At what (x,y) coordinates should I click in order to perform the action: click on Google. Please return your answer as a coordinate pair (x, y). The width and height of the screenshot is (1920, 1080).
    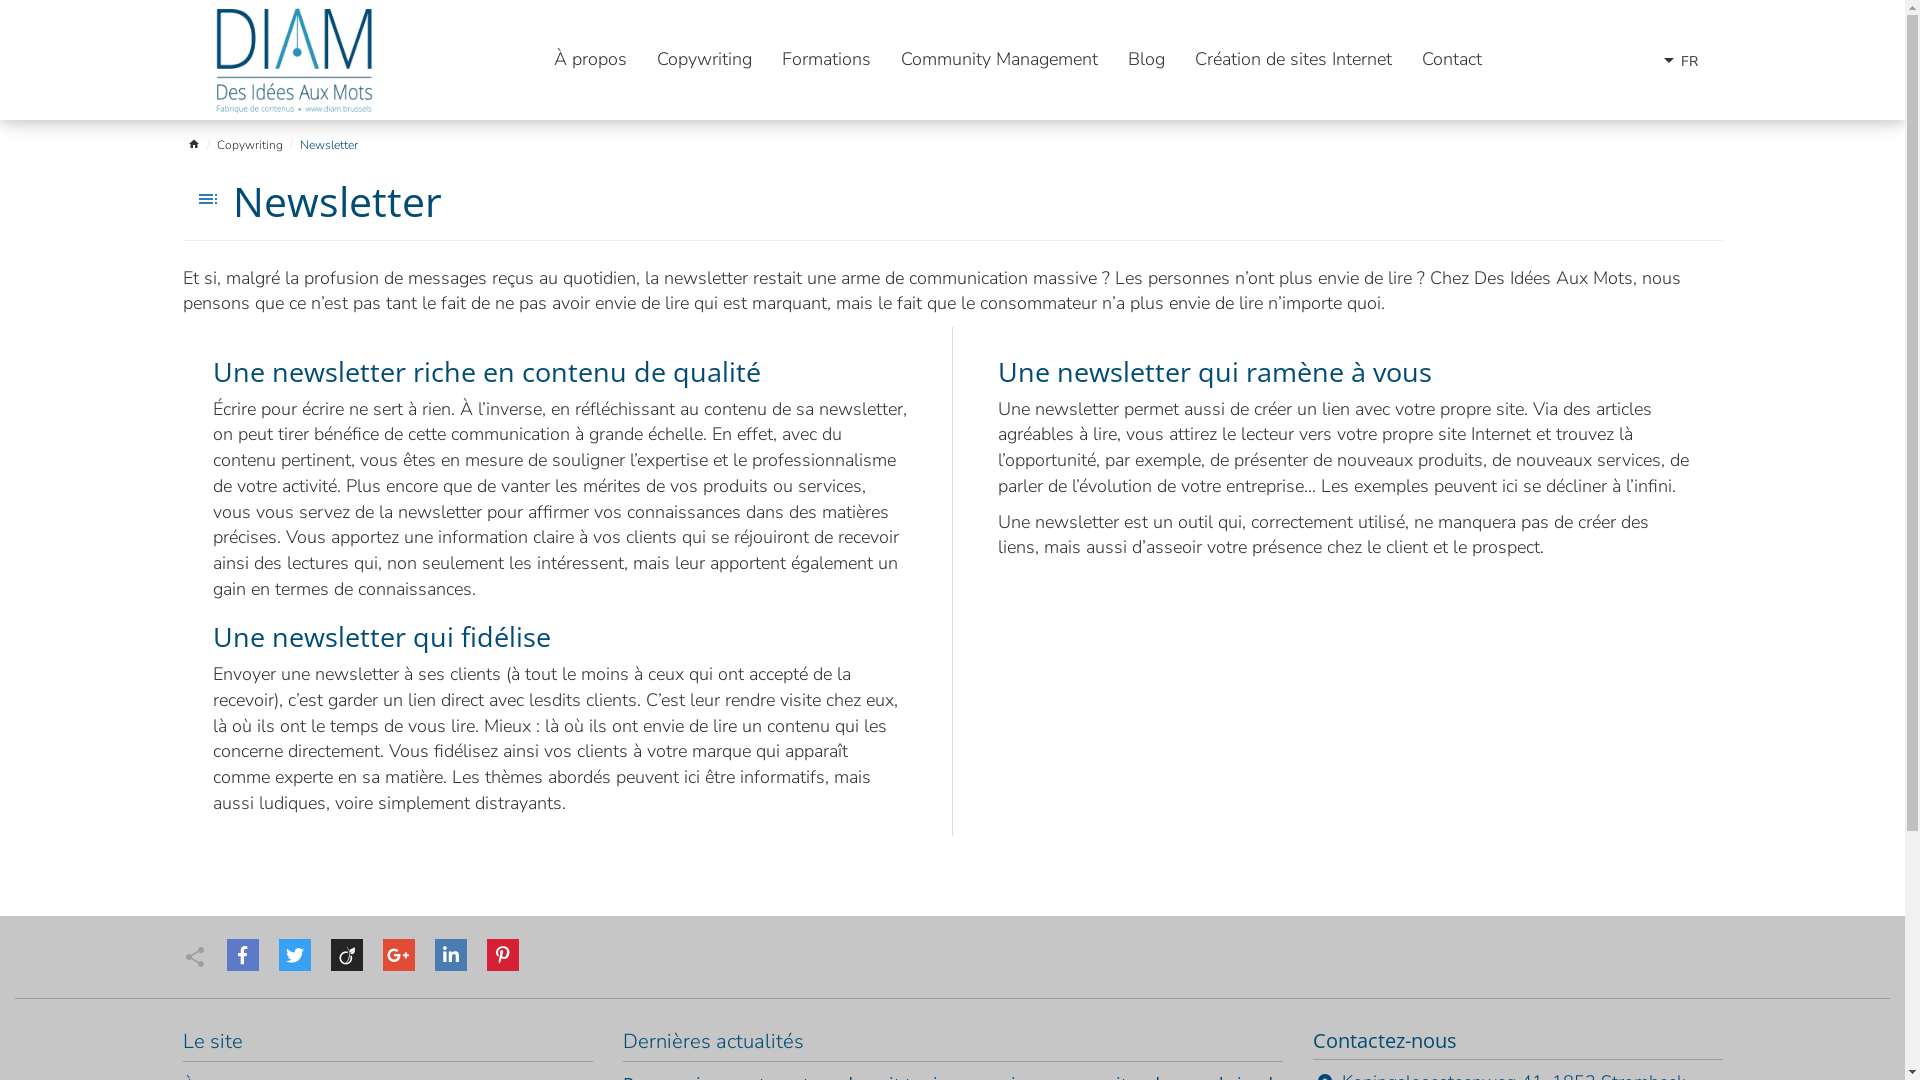
    Looking at the image, I should click on (398, 955).